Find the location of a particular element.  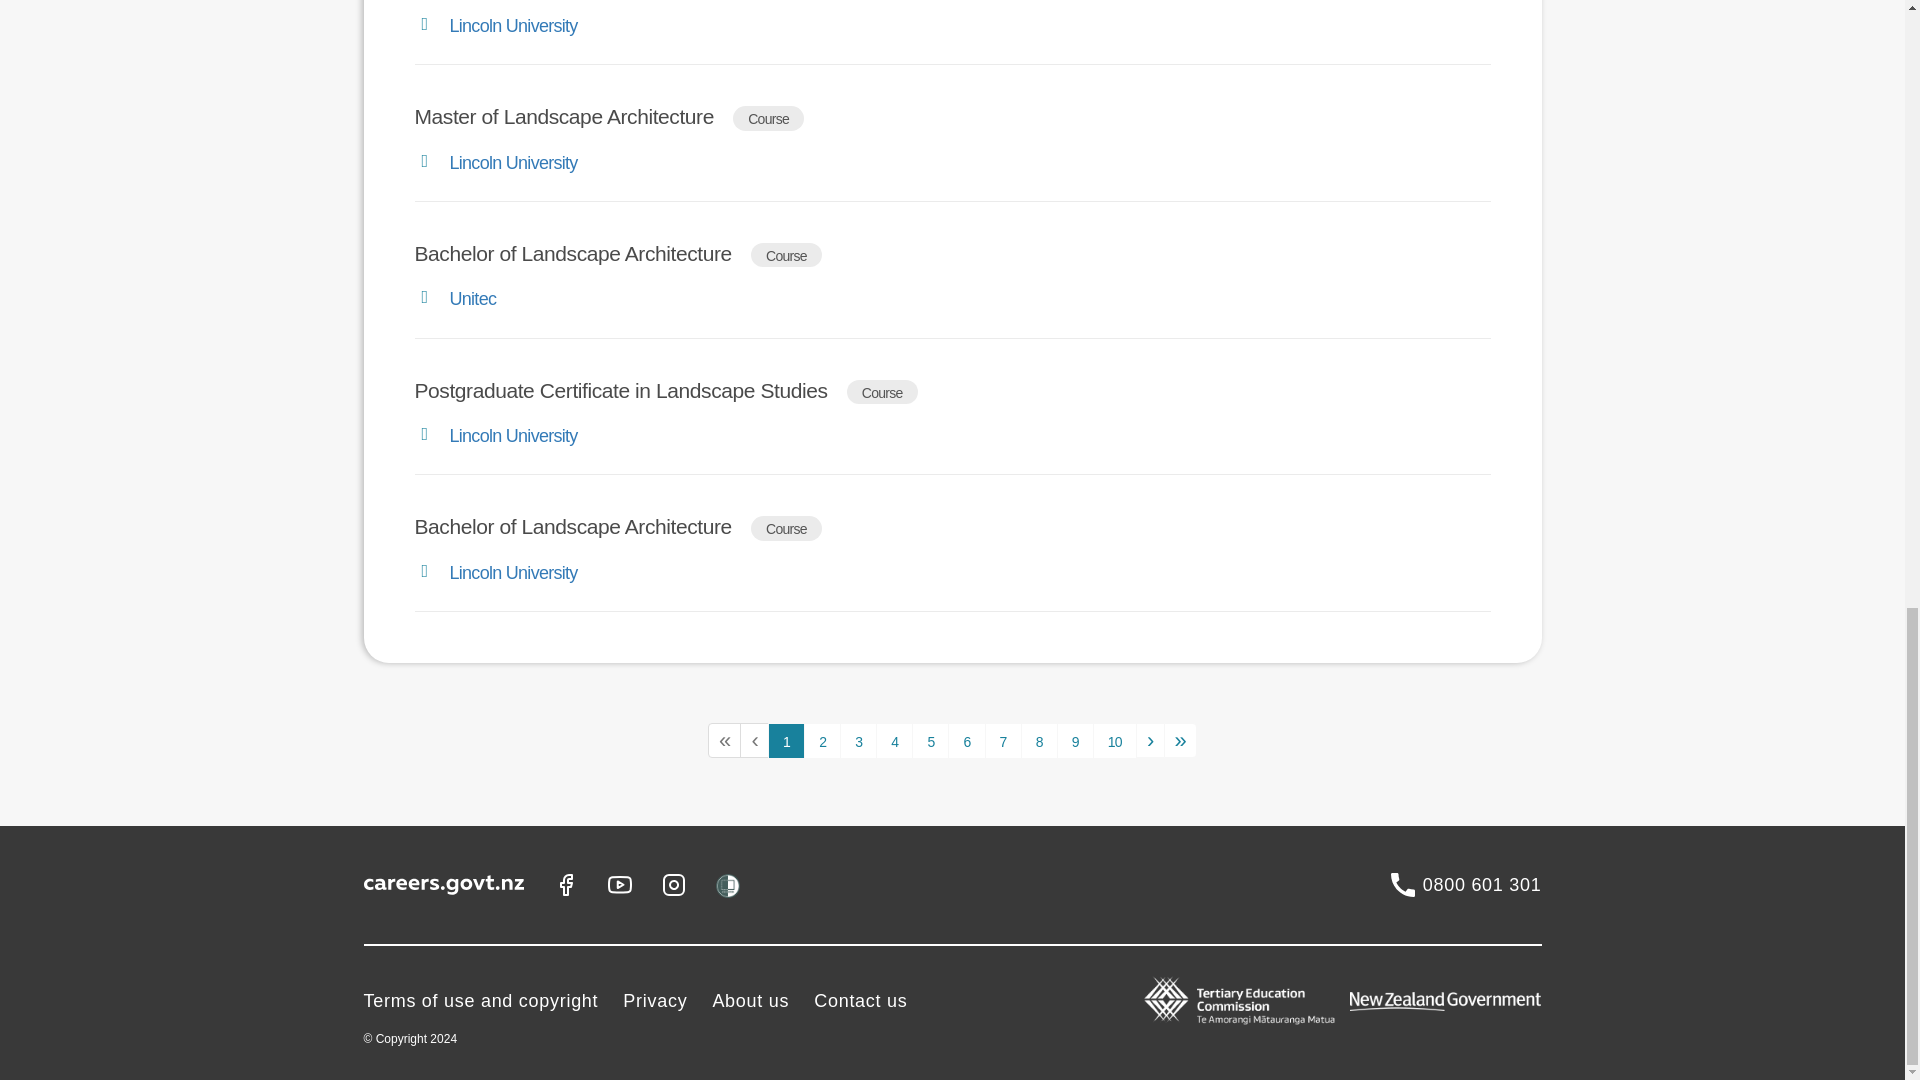

View page number 10 is located at coordinates (1114, 740).